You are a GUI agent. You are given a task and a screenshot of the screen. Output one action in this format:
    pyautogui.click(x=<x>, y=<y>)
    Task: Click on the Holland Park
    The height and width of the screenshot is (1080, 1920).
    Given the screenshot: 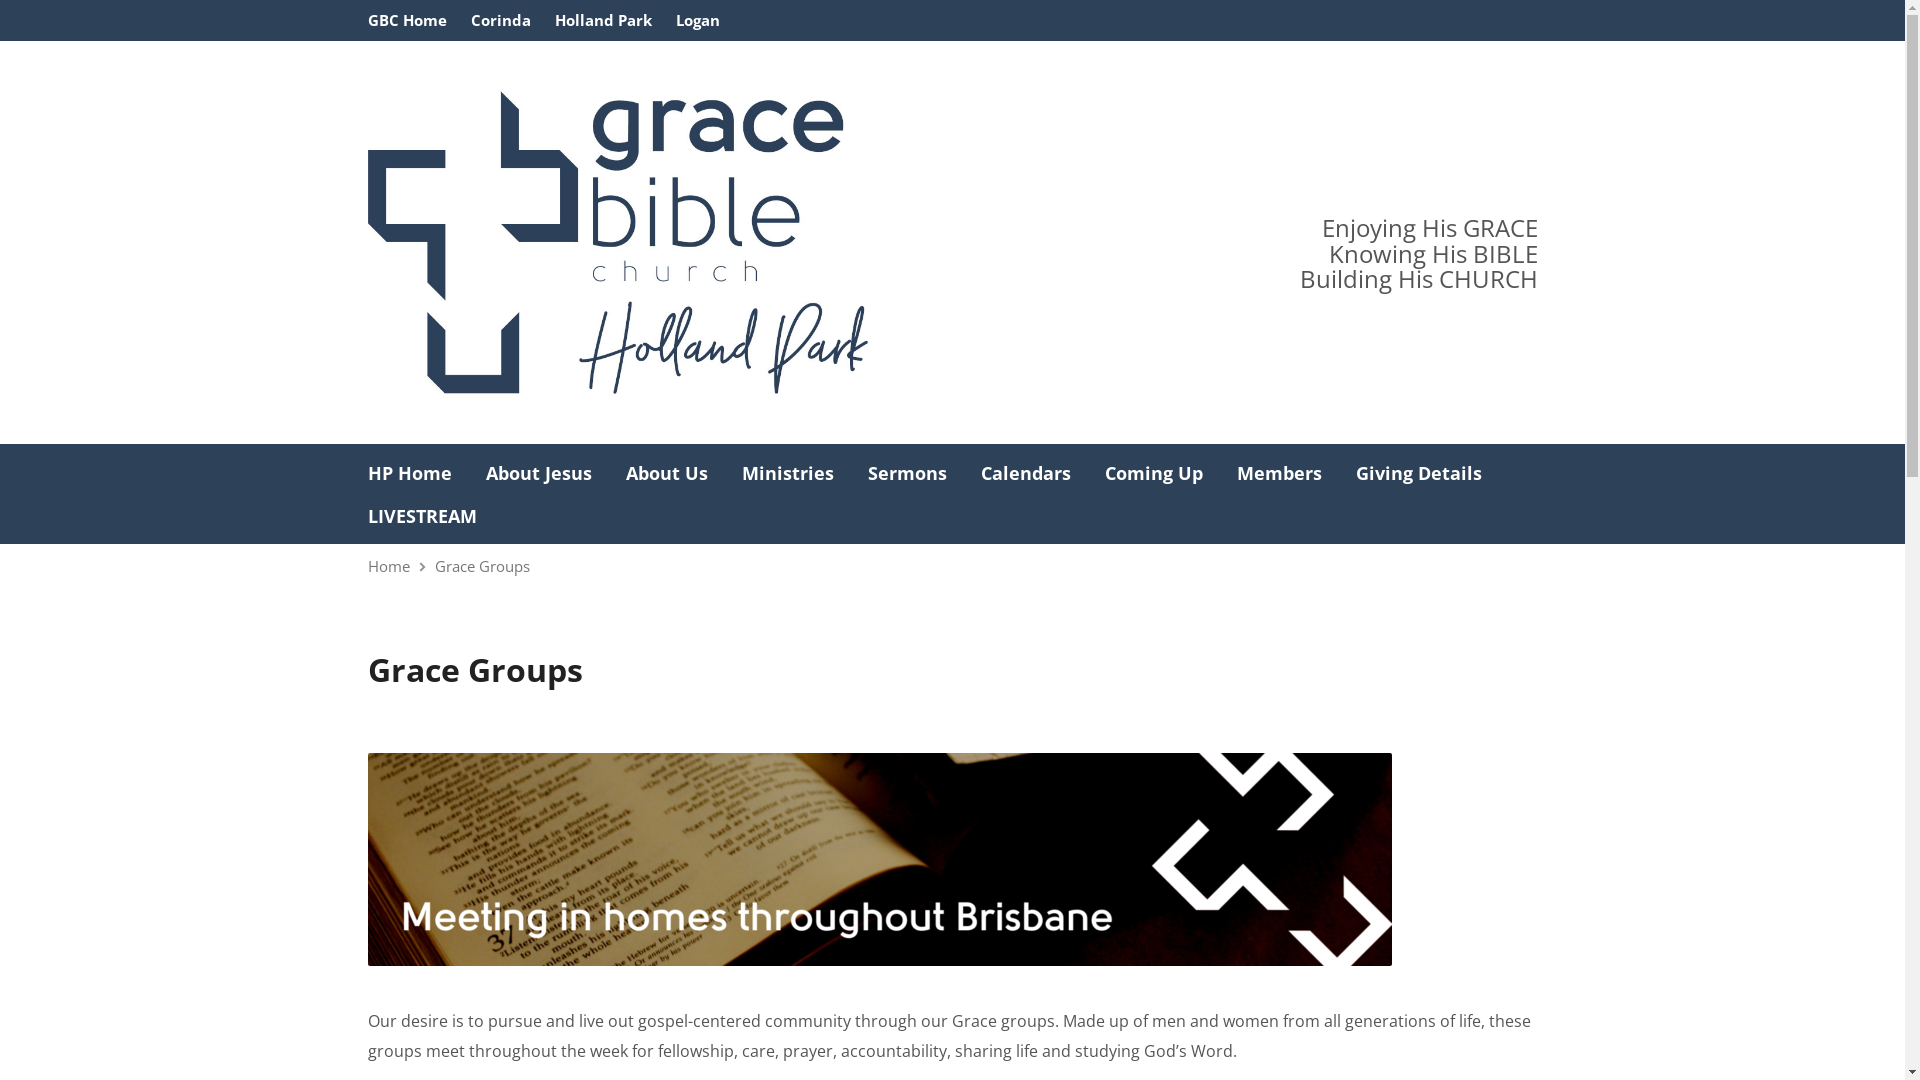 What is the action you would take?
    pyautogui.click(x=602, y=20)
    